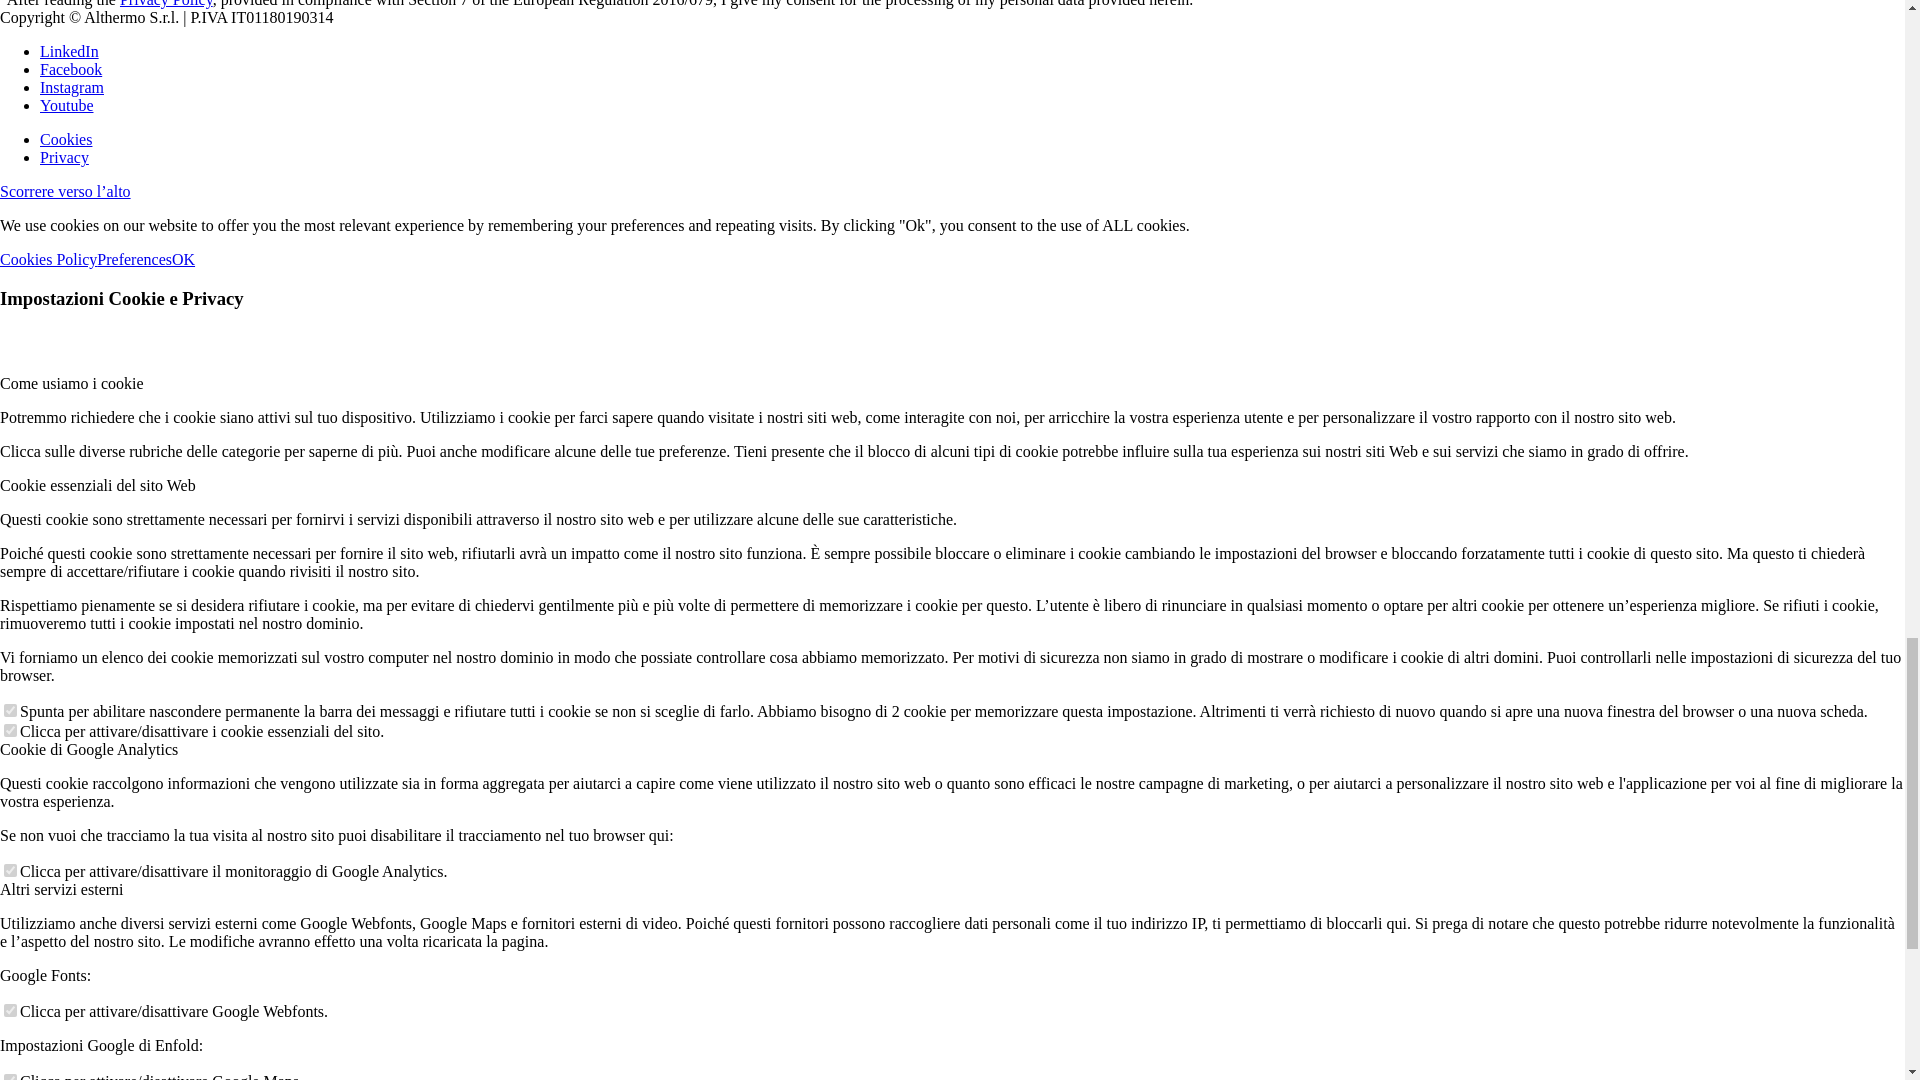 Image resolution: width=1920 pixels, height=1080 pixels. What do you see at coordinates (10, 1076) in the screenshot?
I see `on` at bounding box center [10, 1076].